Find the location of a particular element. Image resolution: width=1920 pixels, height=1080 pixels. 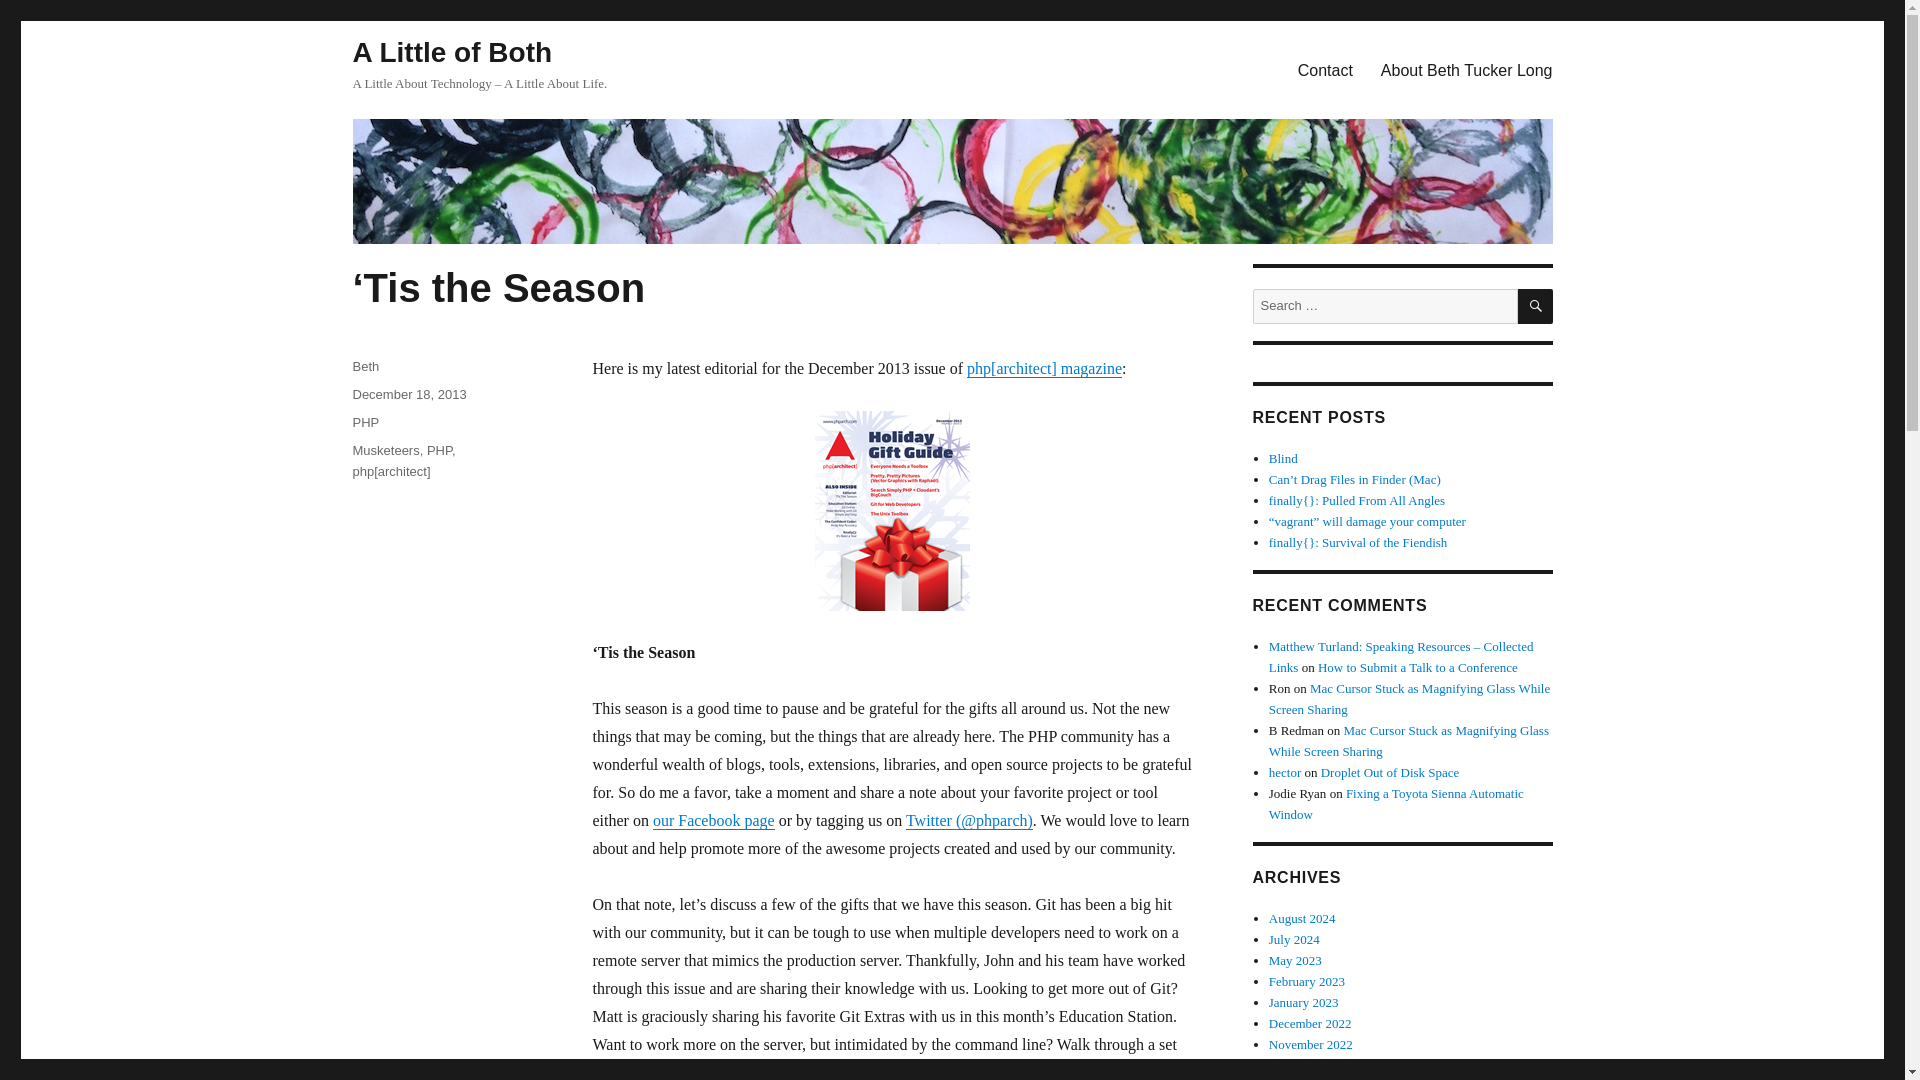

Beth is located at coordinates (364, 366).